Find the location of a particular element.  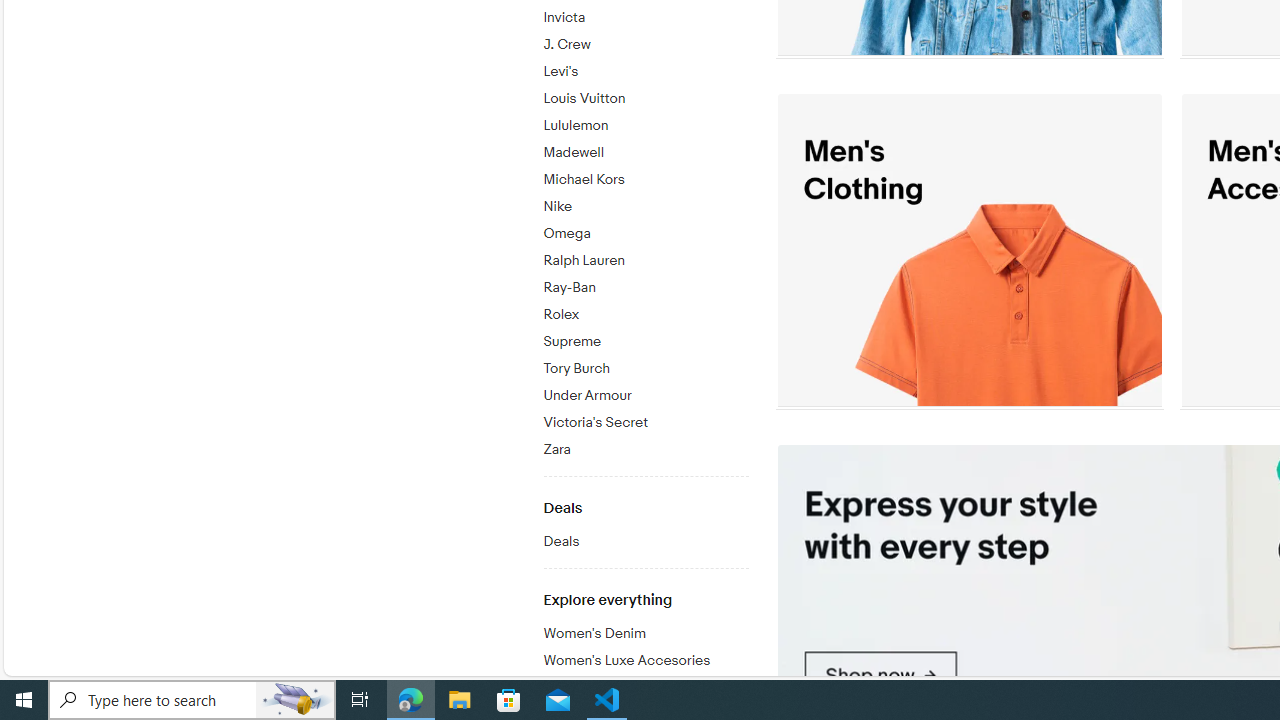

Zara is located at coordinates (645, 446).